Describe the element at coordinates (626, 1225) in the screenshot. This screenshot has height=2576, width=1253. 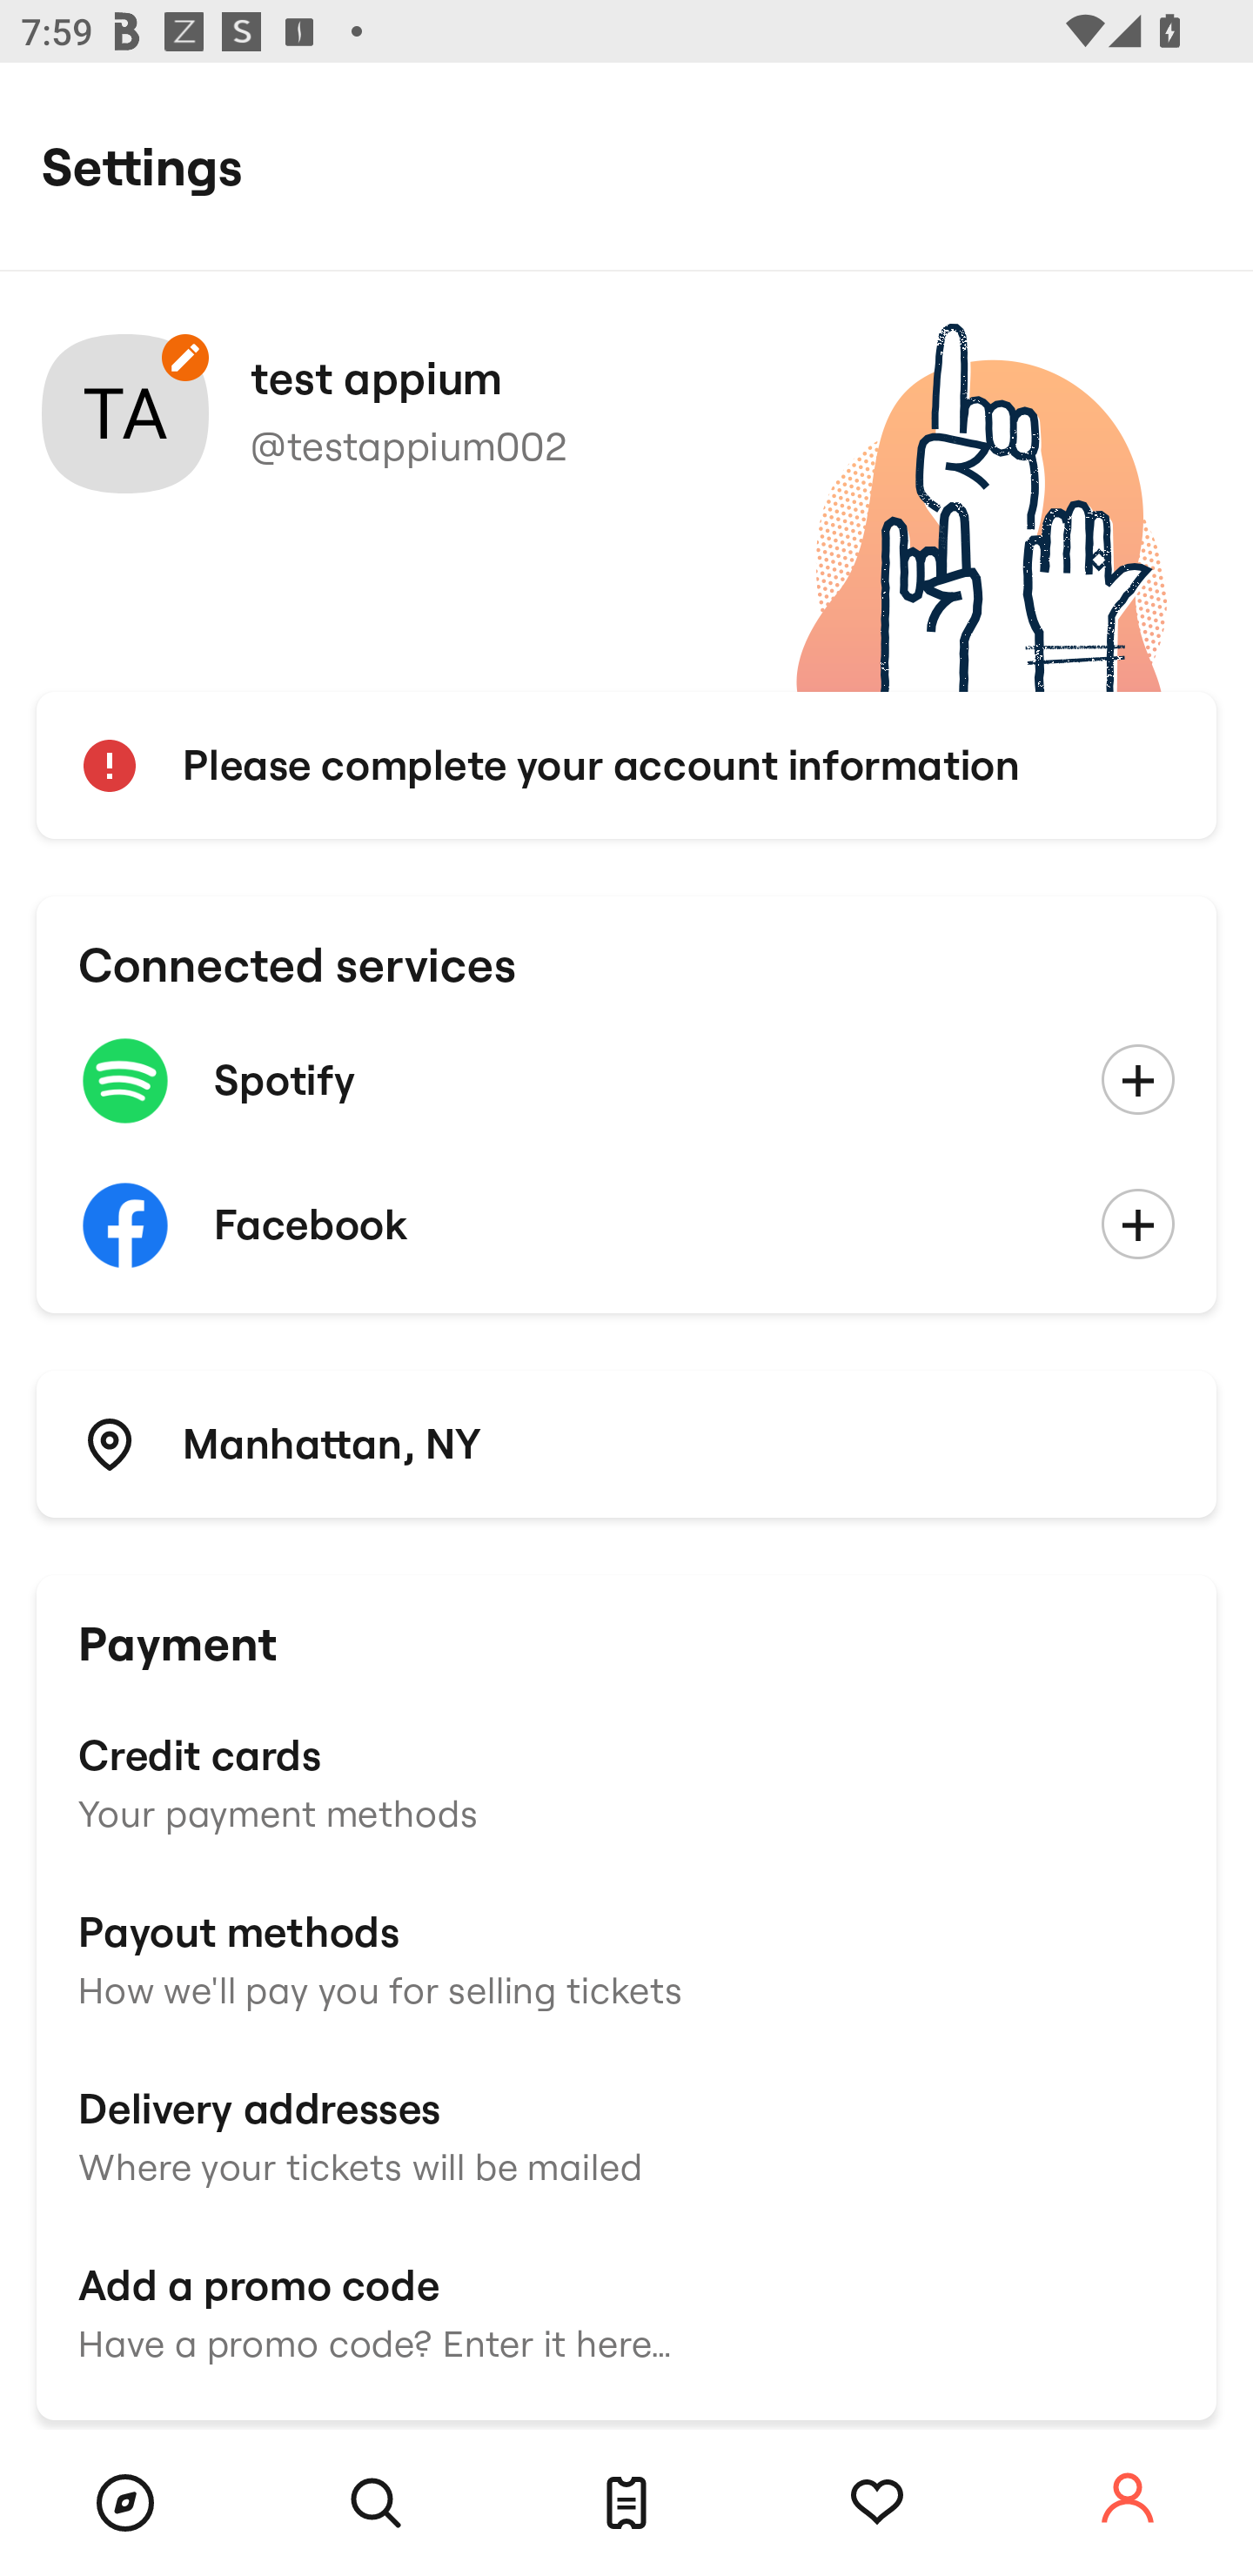
I see `Facebook` at that location.